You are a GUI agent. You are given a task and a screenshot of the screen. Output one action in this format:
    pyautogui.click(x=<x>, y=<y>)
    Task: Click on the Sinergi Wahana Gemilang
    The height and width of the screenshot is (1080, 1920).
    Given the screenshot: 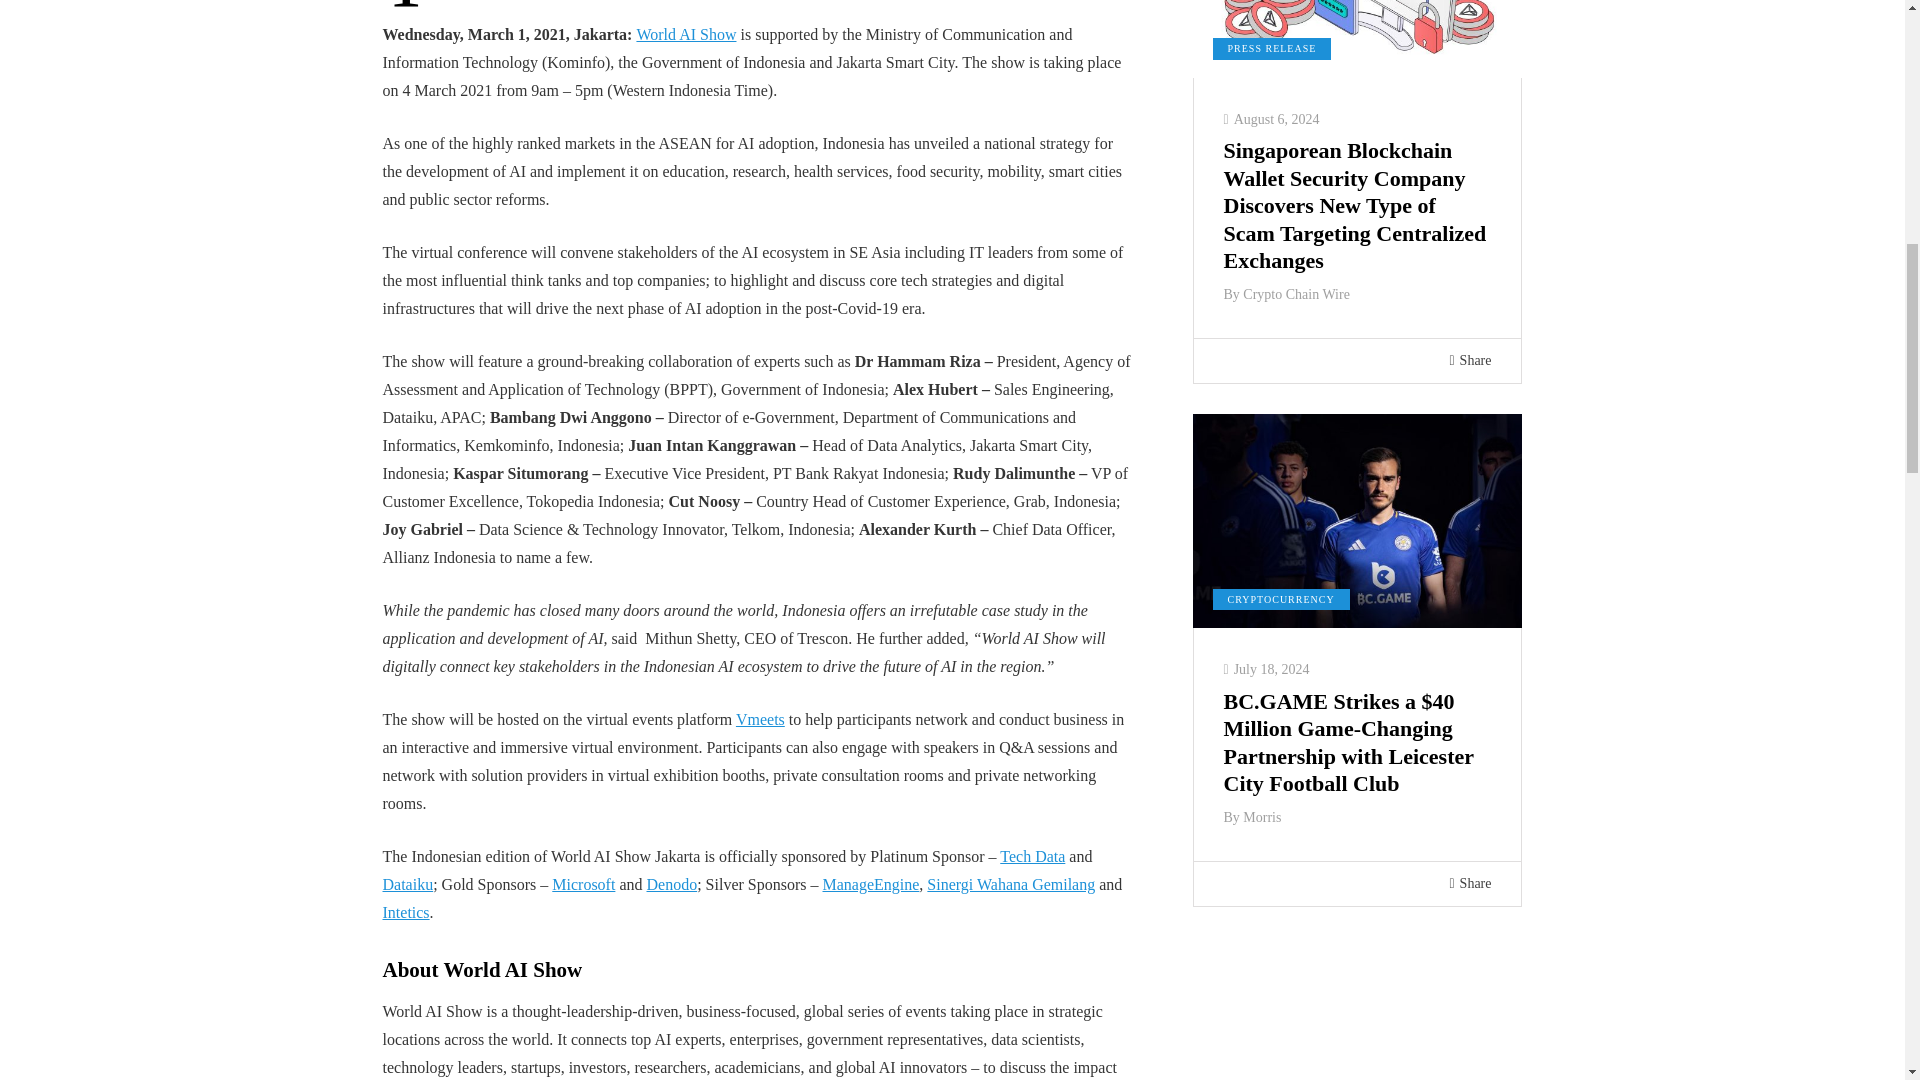 What is the action you would take?
    pyautogui.click(x=1010, y=884)
    